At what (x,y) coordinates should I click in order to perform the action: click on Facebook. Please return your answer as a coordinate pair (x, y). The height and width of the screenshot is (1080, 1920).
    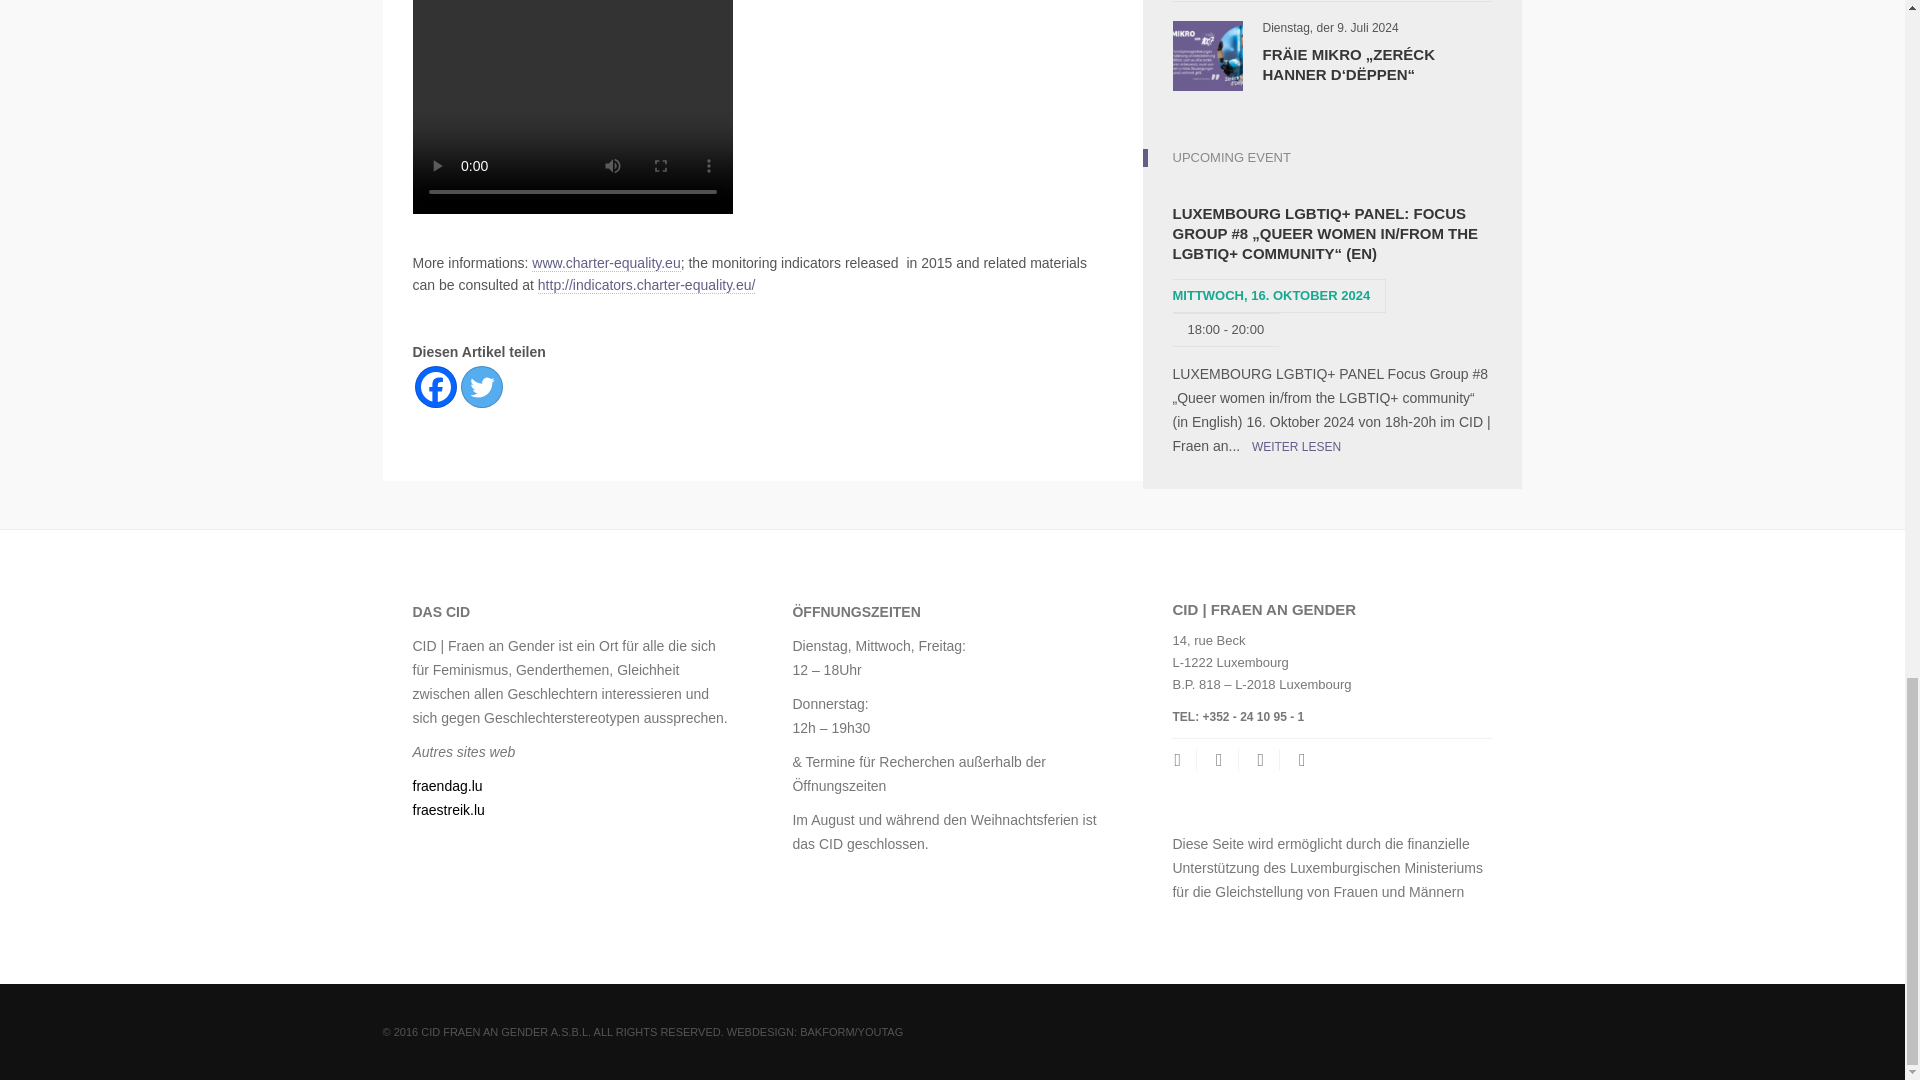
    Looking at the image, I should click on (435, 387).